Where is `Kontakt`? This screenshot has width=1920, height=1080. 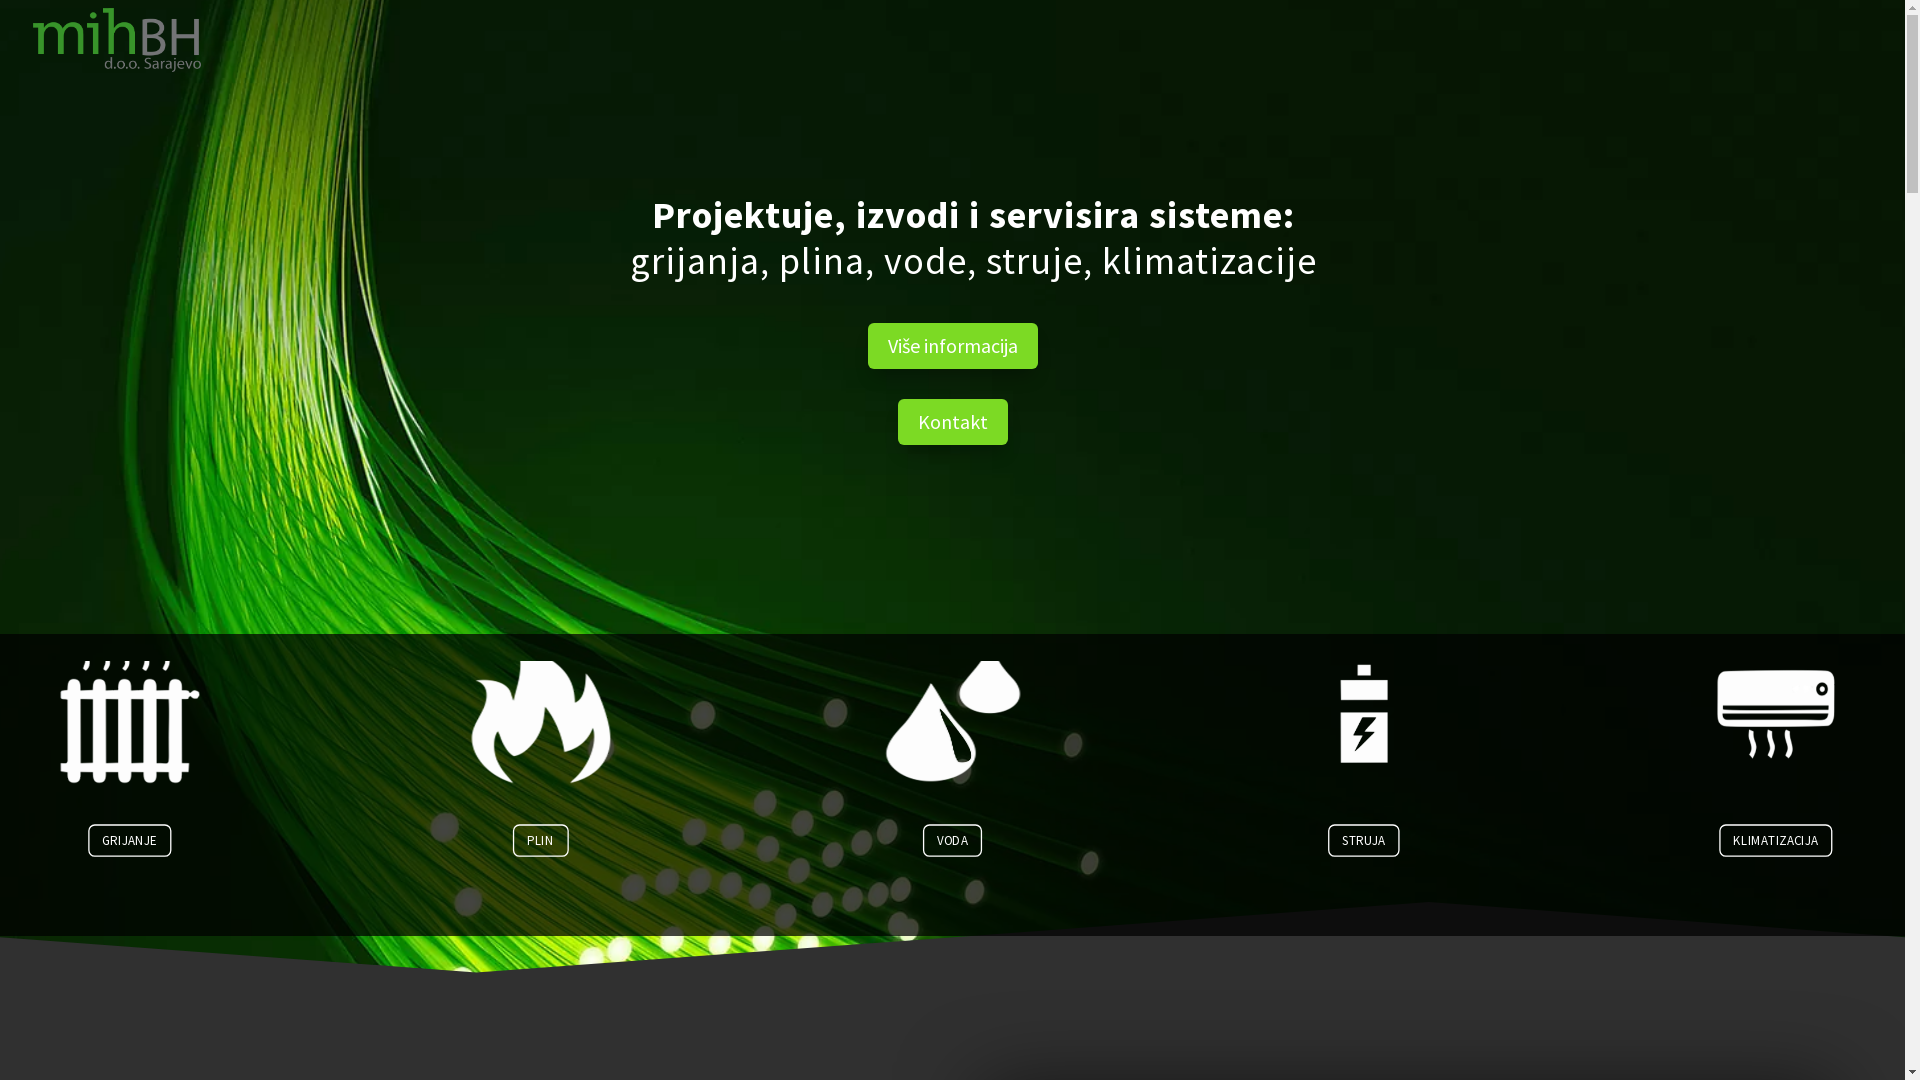 Kontakt is located at coordinates (953, 422).